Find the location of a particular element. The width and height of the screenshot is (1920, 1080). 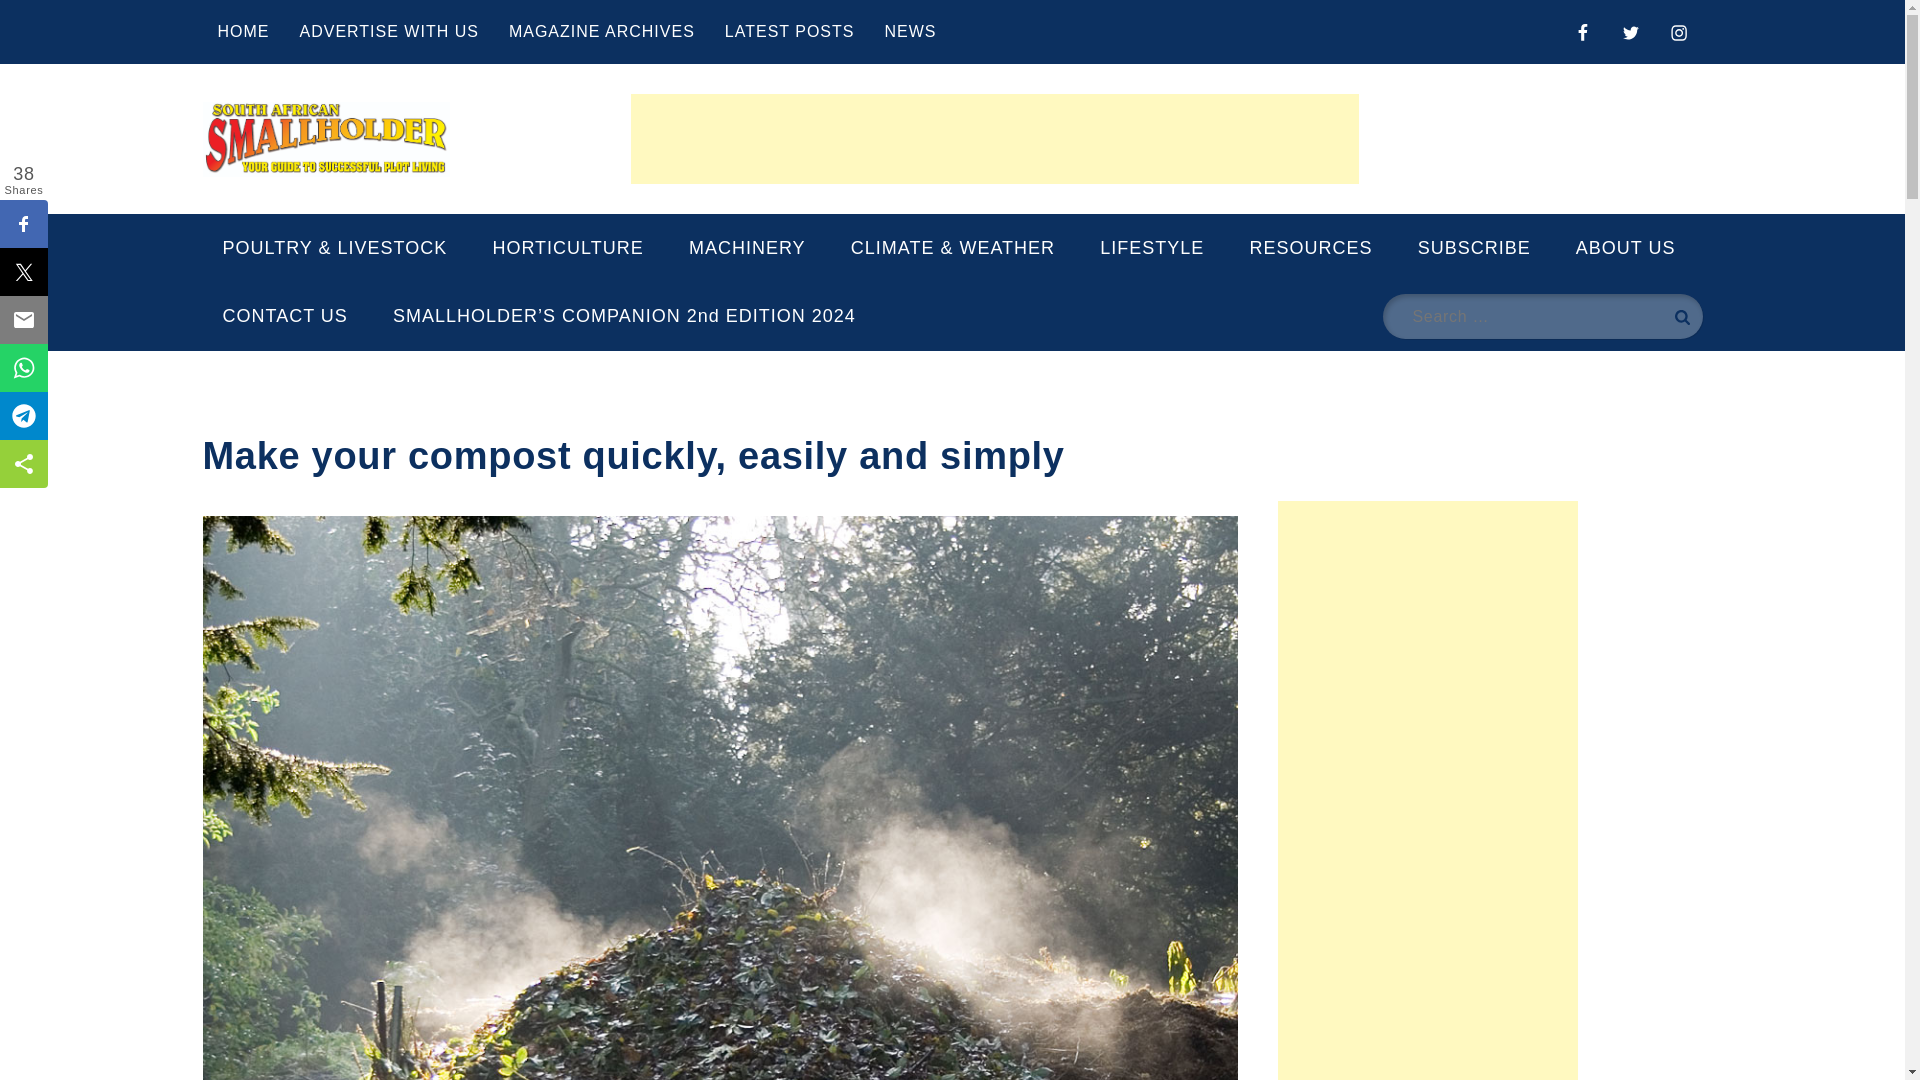

FACEBOOK is located at coordinates (1582, 30).